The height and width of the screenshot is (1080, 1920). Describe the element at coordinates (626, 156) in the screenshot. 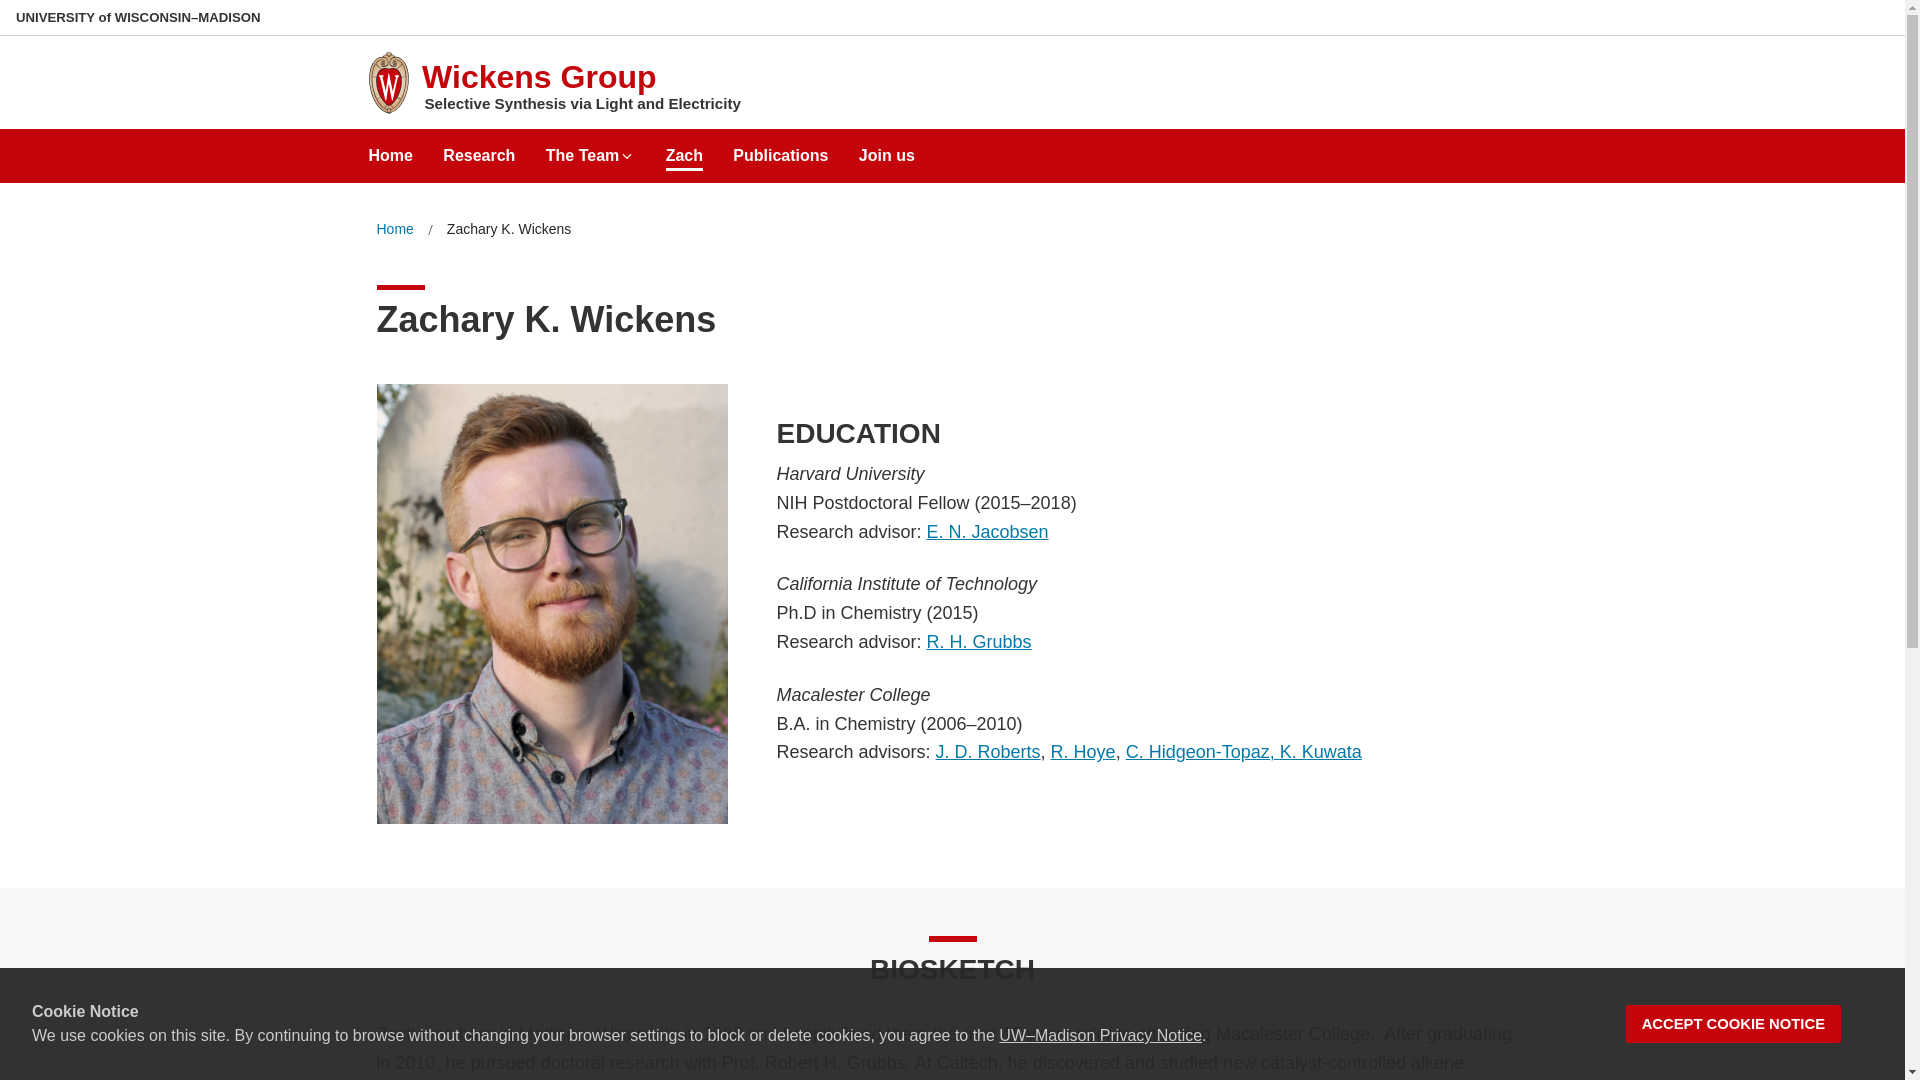

I see `Expand` at that location.